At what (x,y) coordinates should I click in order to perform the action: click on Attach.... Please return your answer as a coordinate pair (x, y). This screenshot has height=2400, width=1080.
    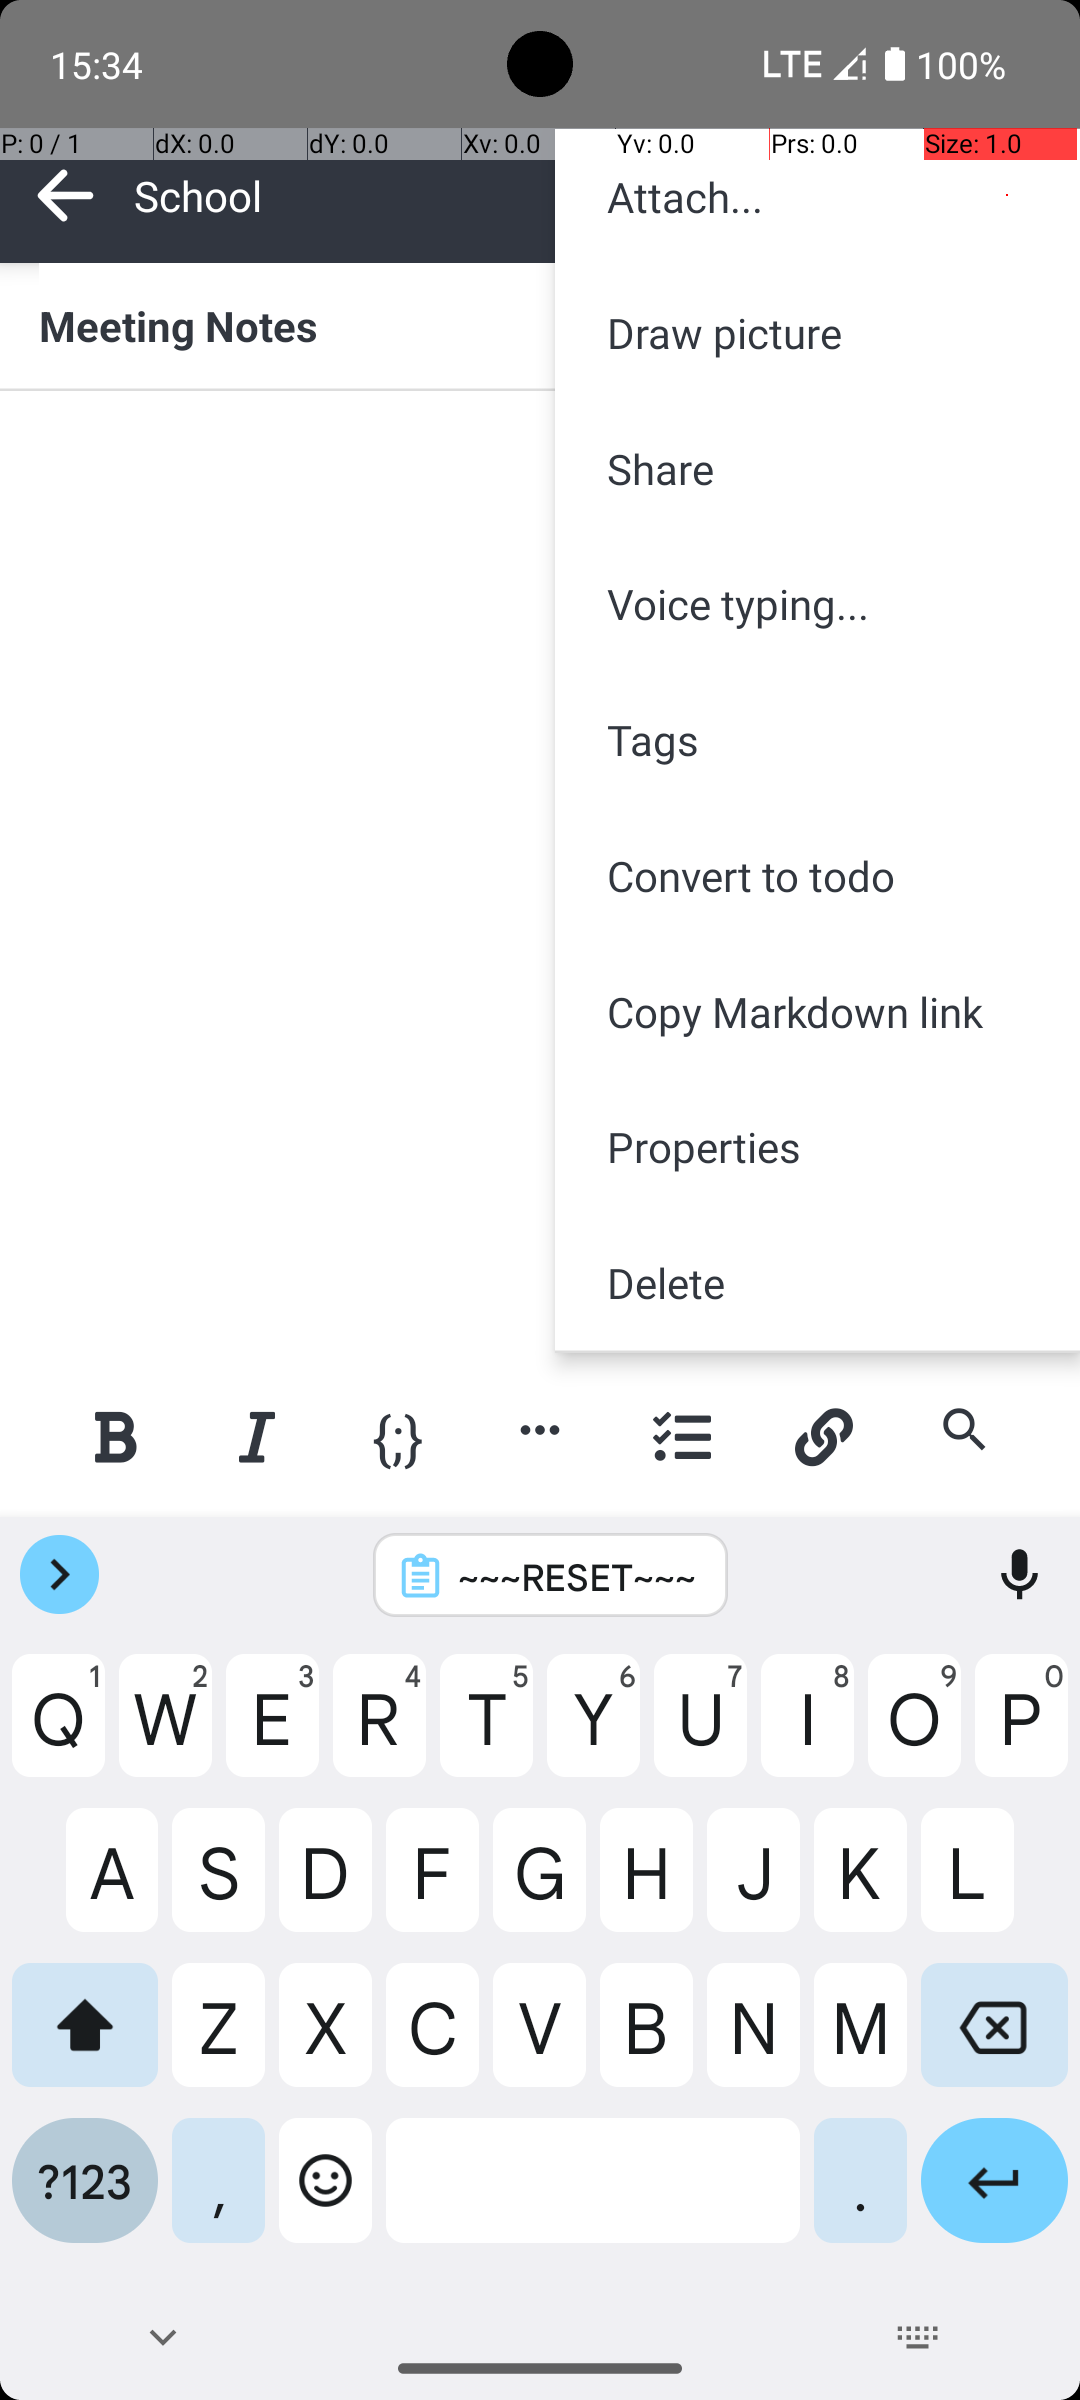
    Looking at the image, I should click on (818, 197).